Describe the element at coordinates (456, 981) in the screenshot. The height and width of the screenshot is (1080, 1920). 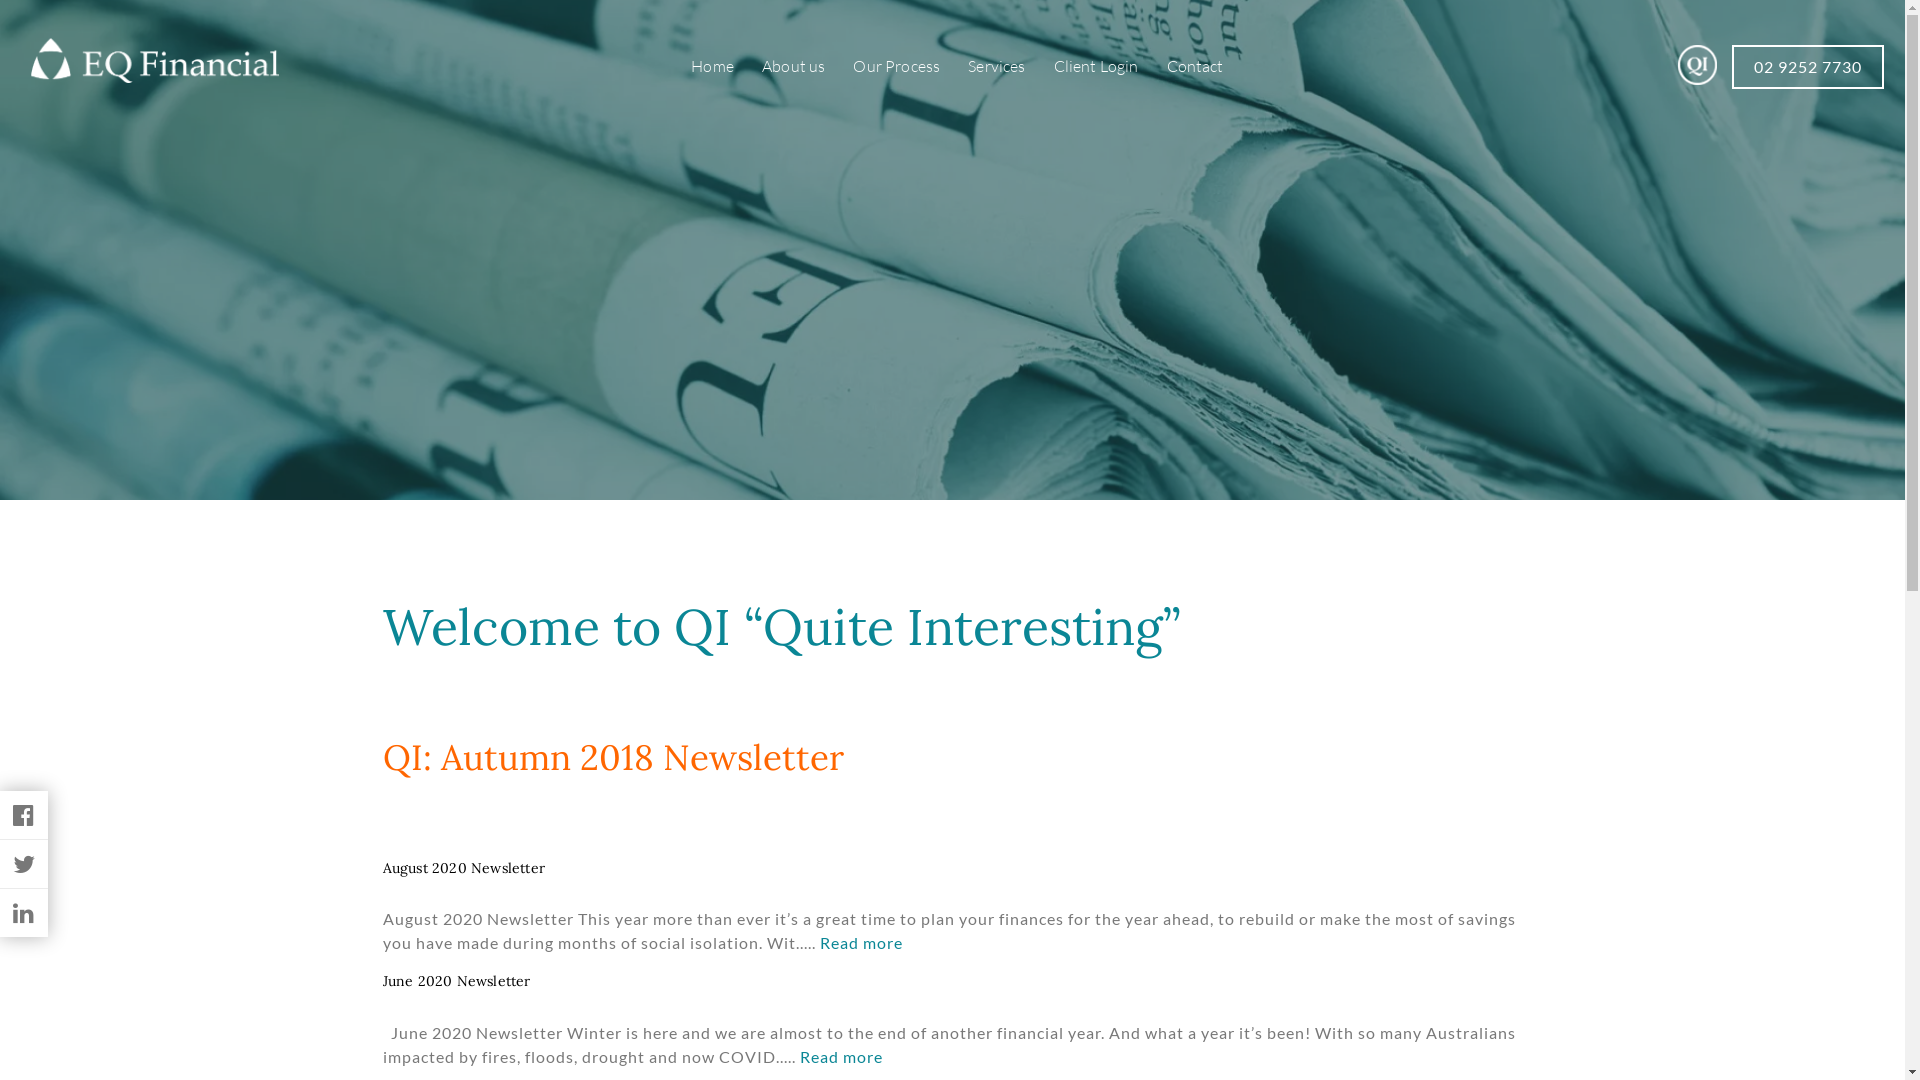
I see `June 2020 Newsletter` at that location.